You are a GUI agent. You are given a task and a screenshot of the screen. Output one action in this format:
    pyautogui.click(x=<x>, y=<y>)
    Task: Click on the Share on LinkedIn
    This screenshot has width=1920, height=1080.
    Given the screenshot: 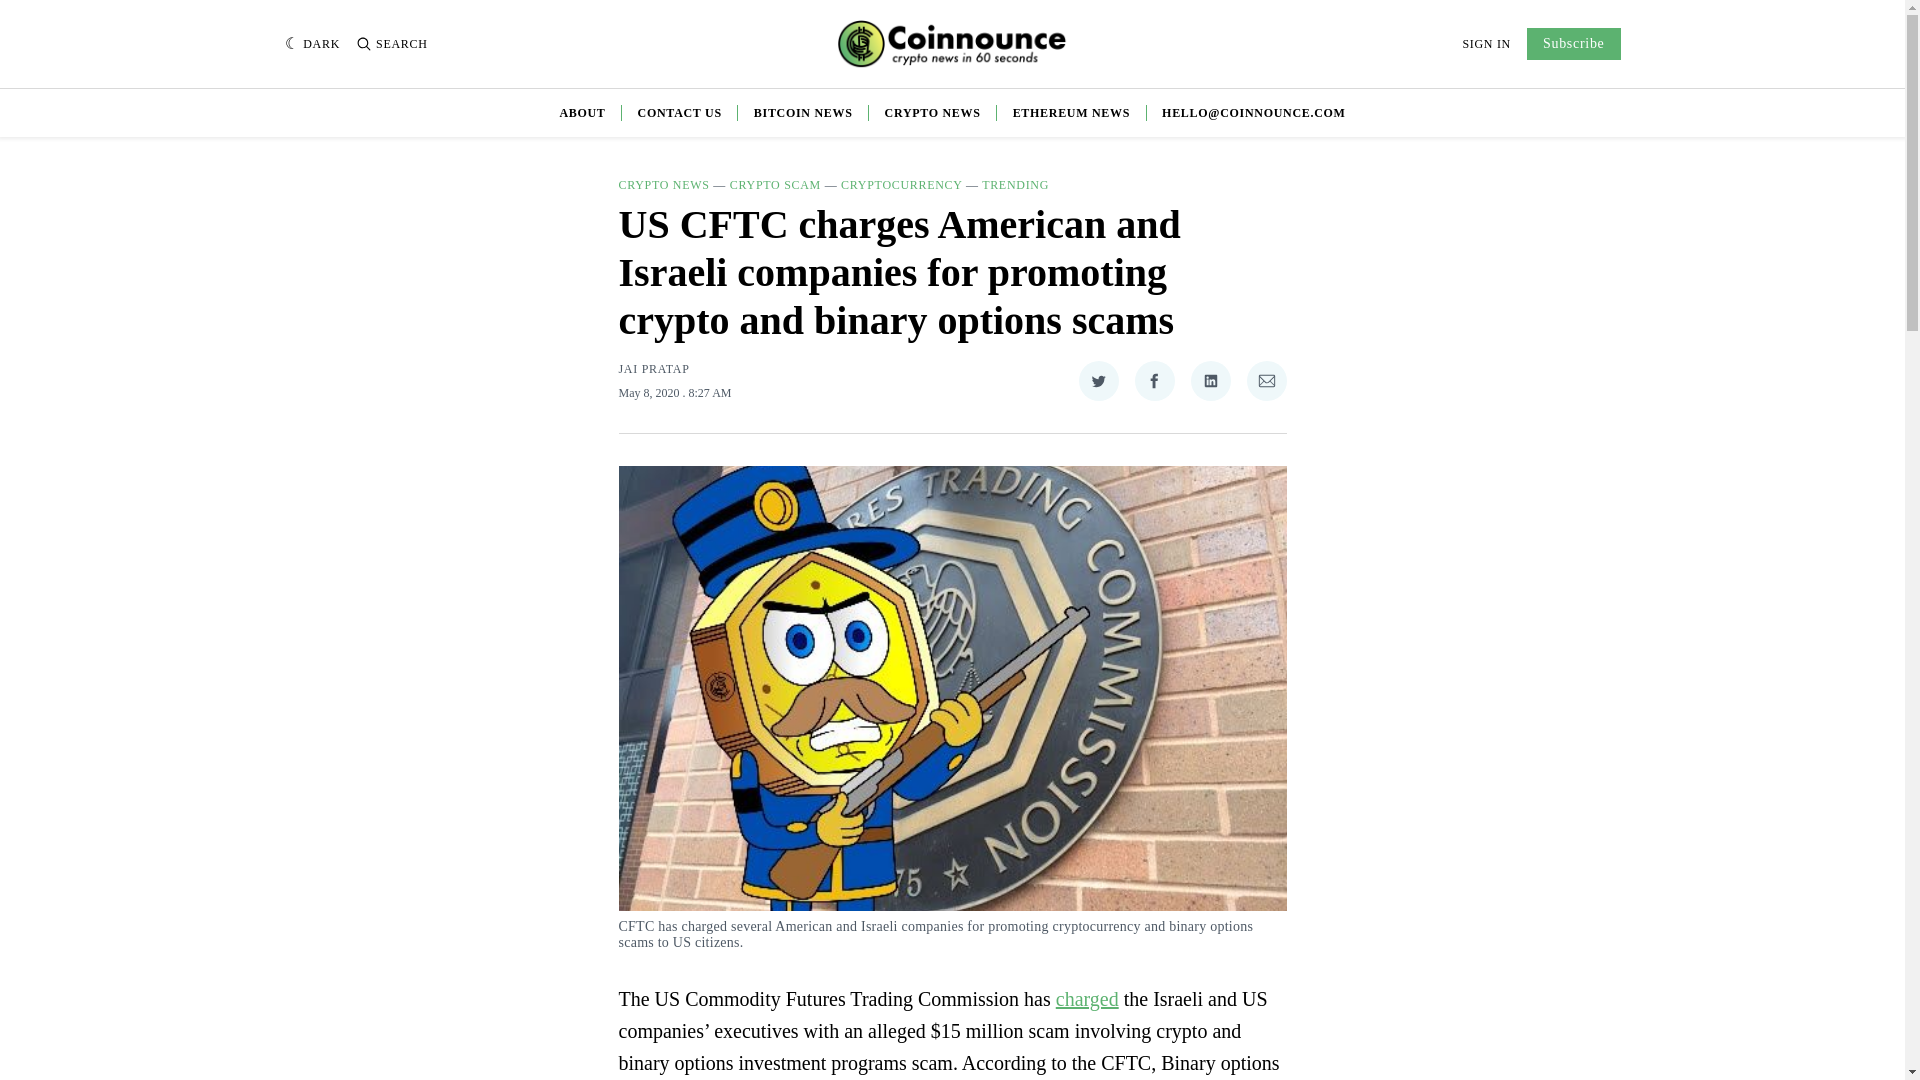 What is the action you would take?
    pyautogui.click(x=1210, y=380)
    